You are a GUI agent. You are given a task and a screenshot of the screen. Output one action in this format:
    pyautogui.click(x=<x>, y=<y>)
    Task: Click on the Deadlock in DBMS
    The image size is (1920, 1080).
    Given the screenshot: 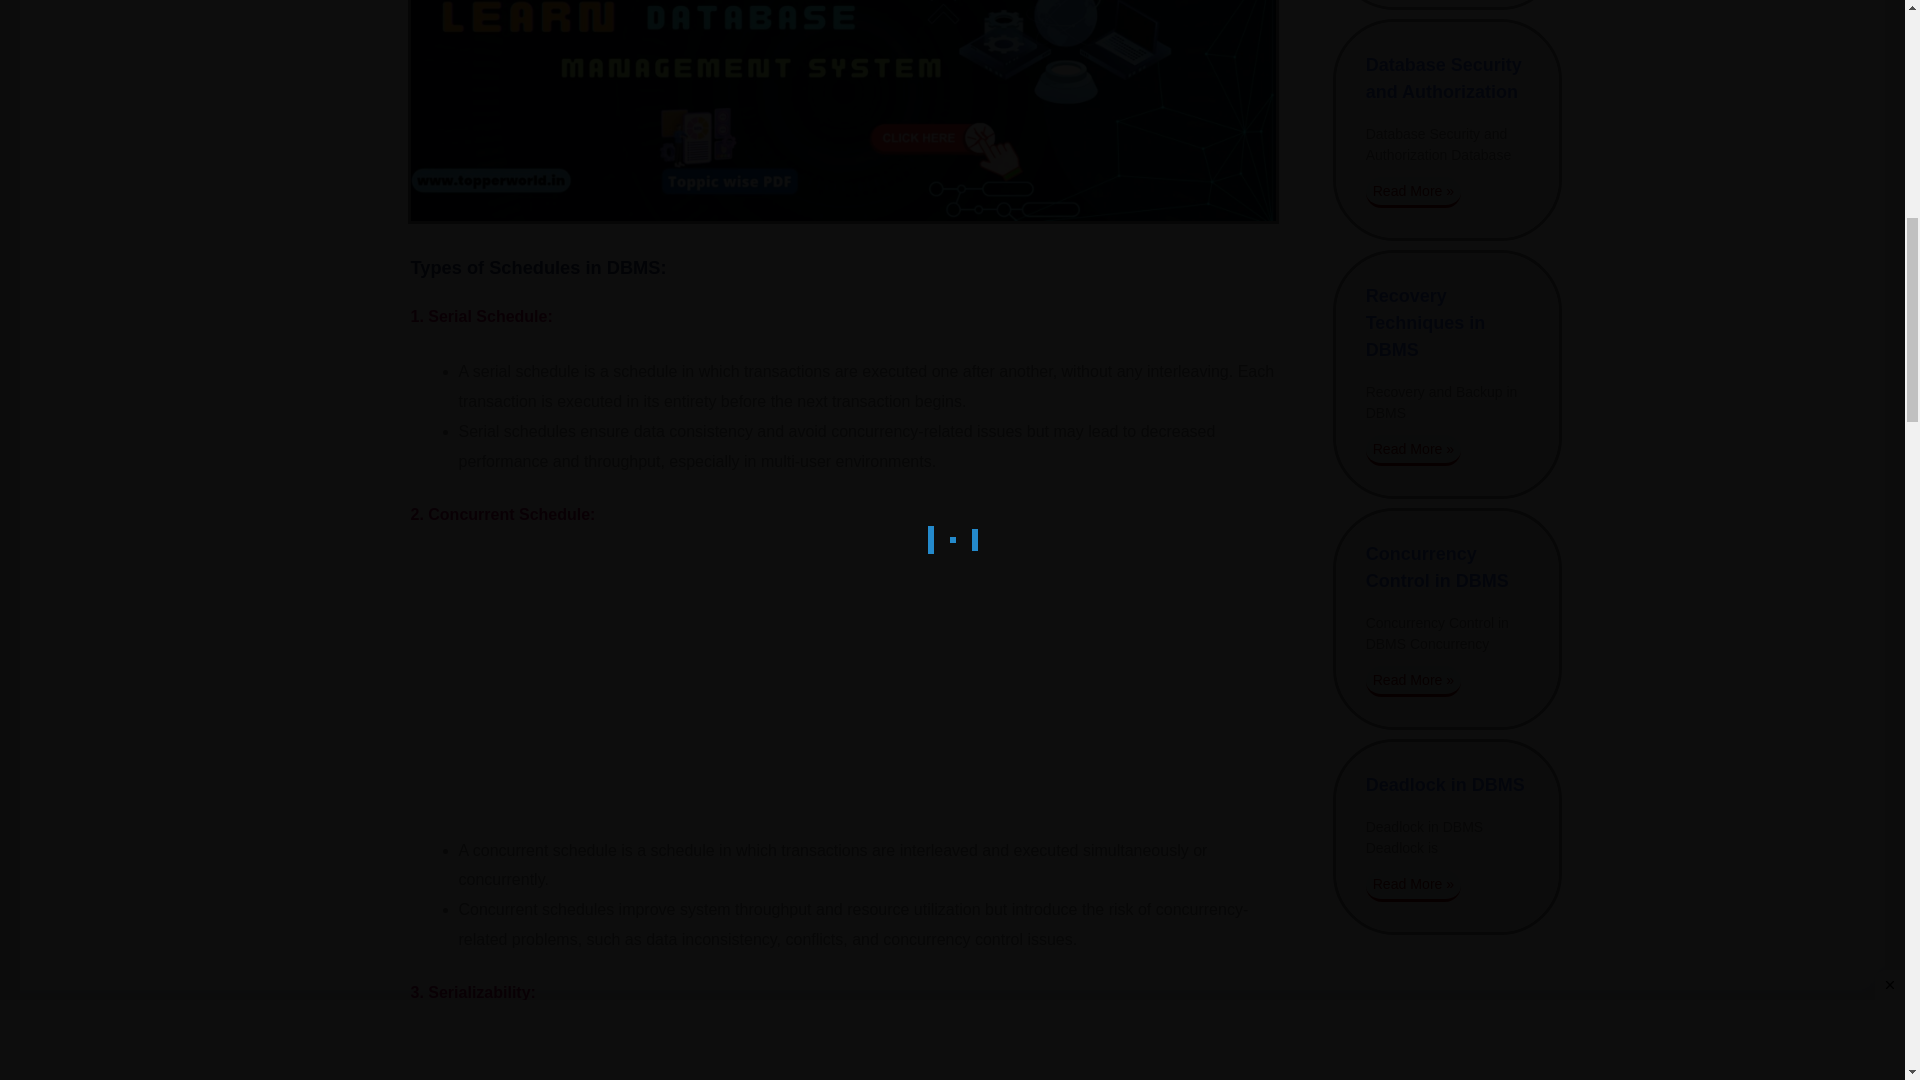 What is the action you would take?
    pyautogui.click(x=1444, y=784)
    